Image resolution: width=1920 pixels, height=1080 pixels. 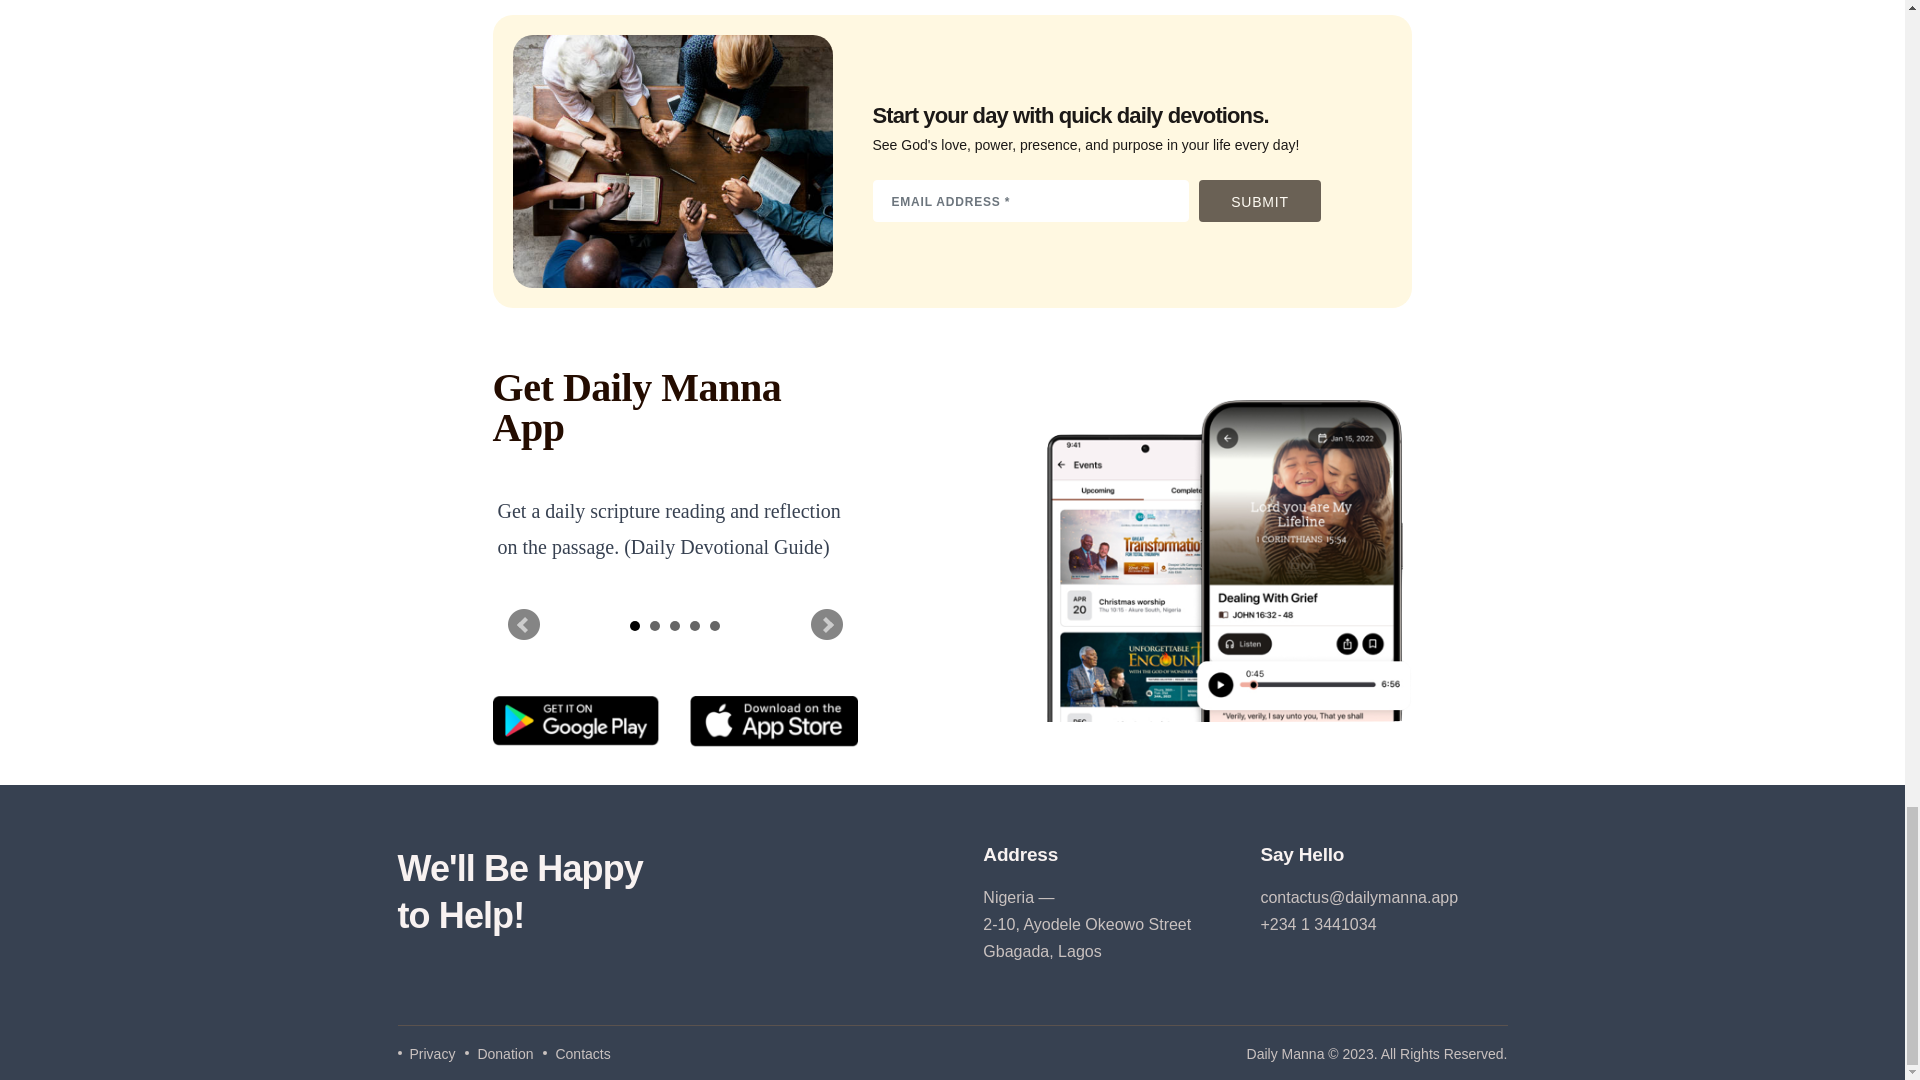 I want to click on 5, so click(x=715, y=626).